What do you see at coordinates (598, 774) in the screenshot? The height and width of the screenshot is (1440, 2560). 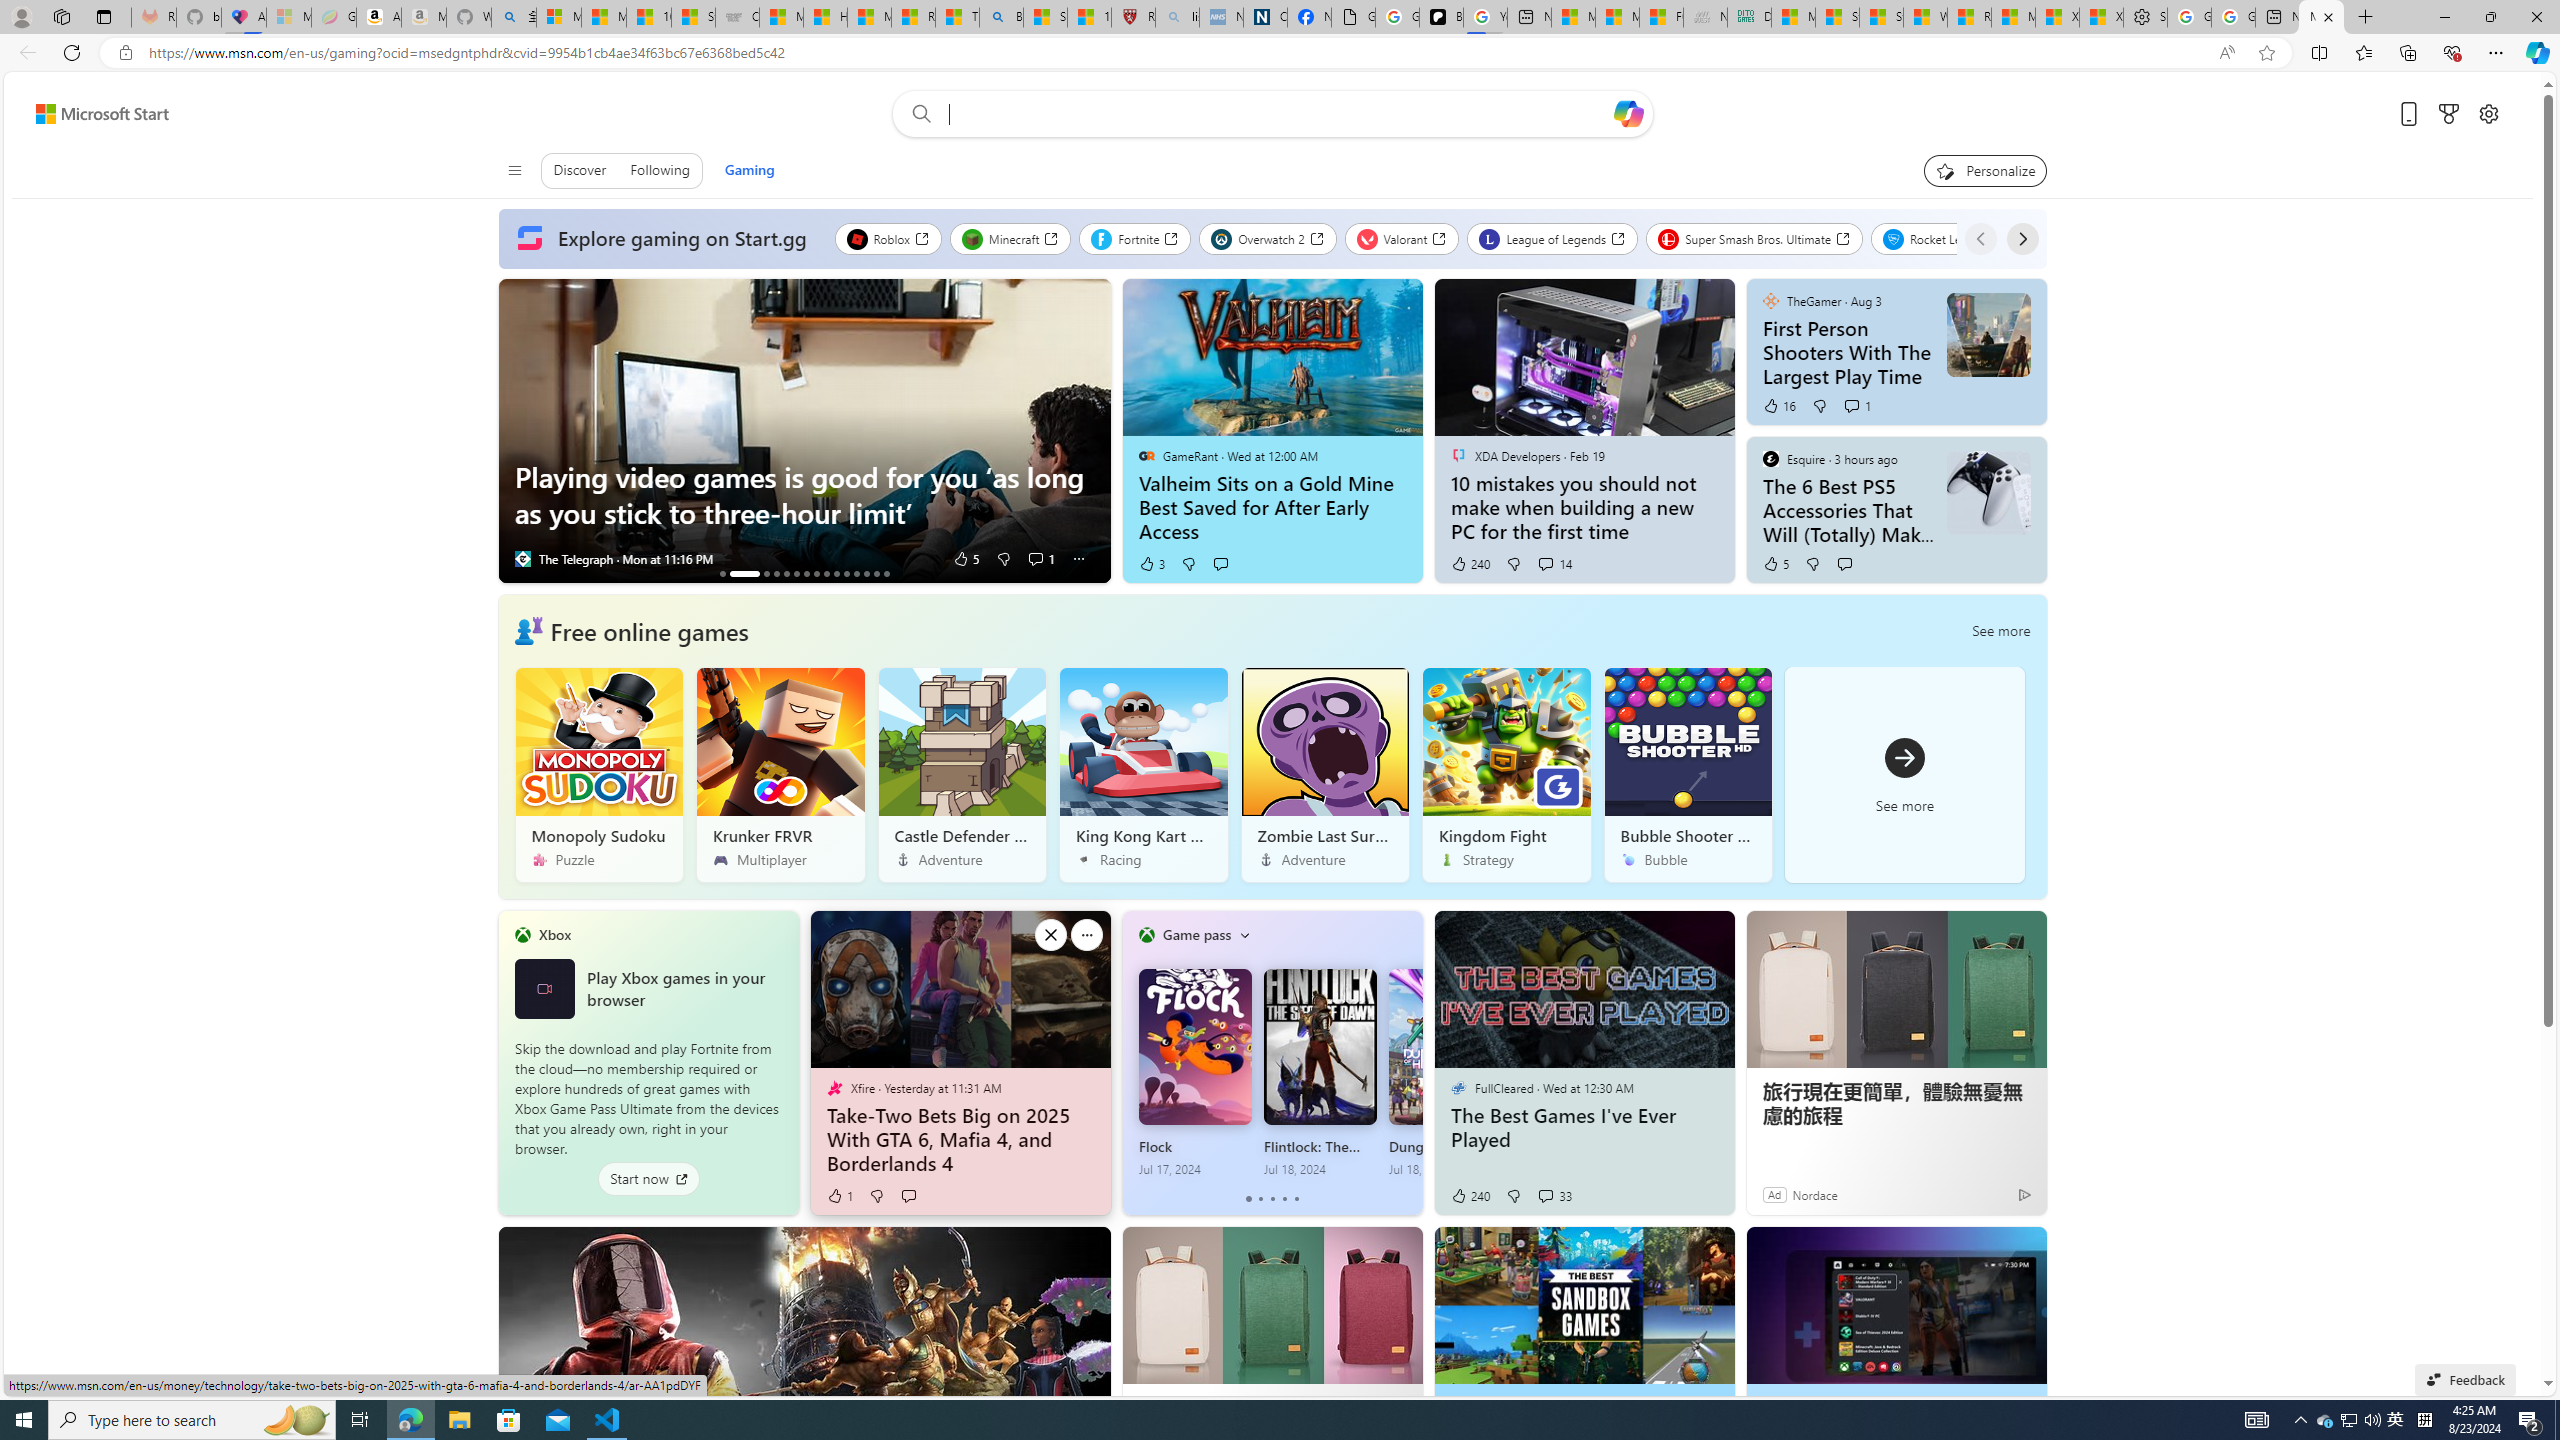 I see `Monopoly Sudoku` at bounding box center [598, 774].